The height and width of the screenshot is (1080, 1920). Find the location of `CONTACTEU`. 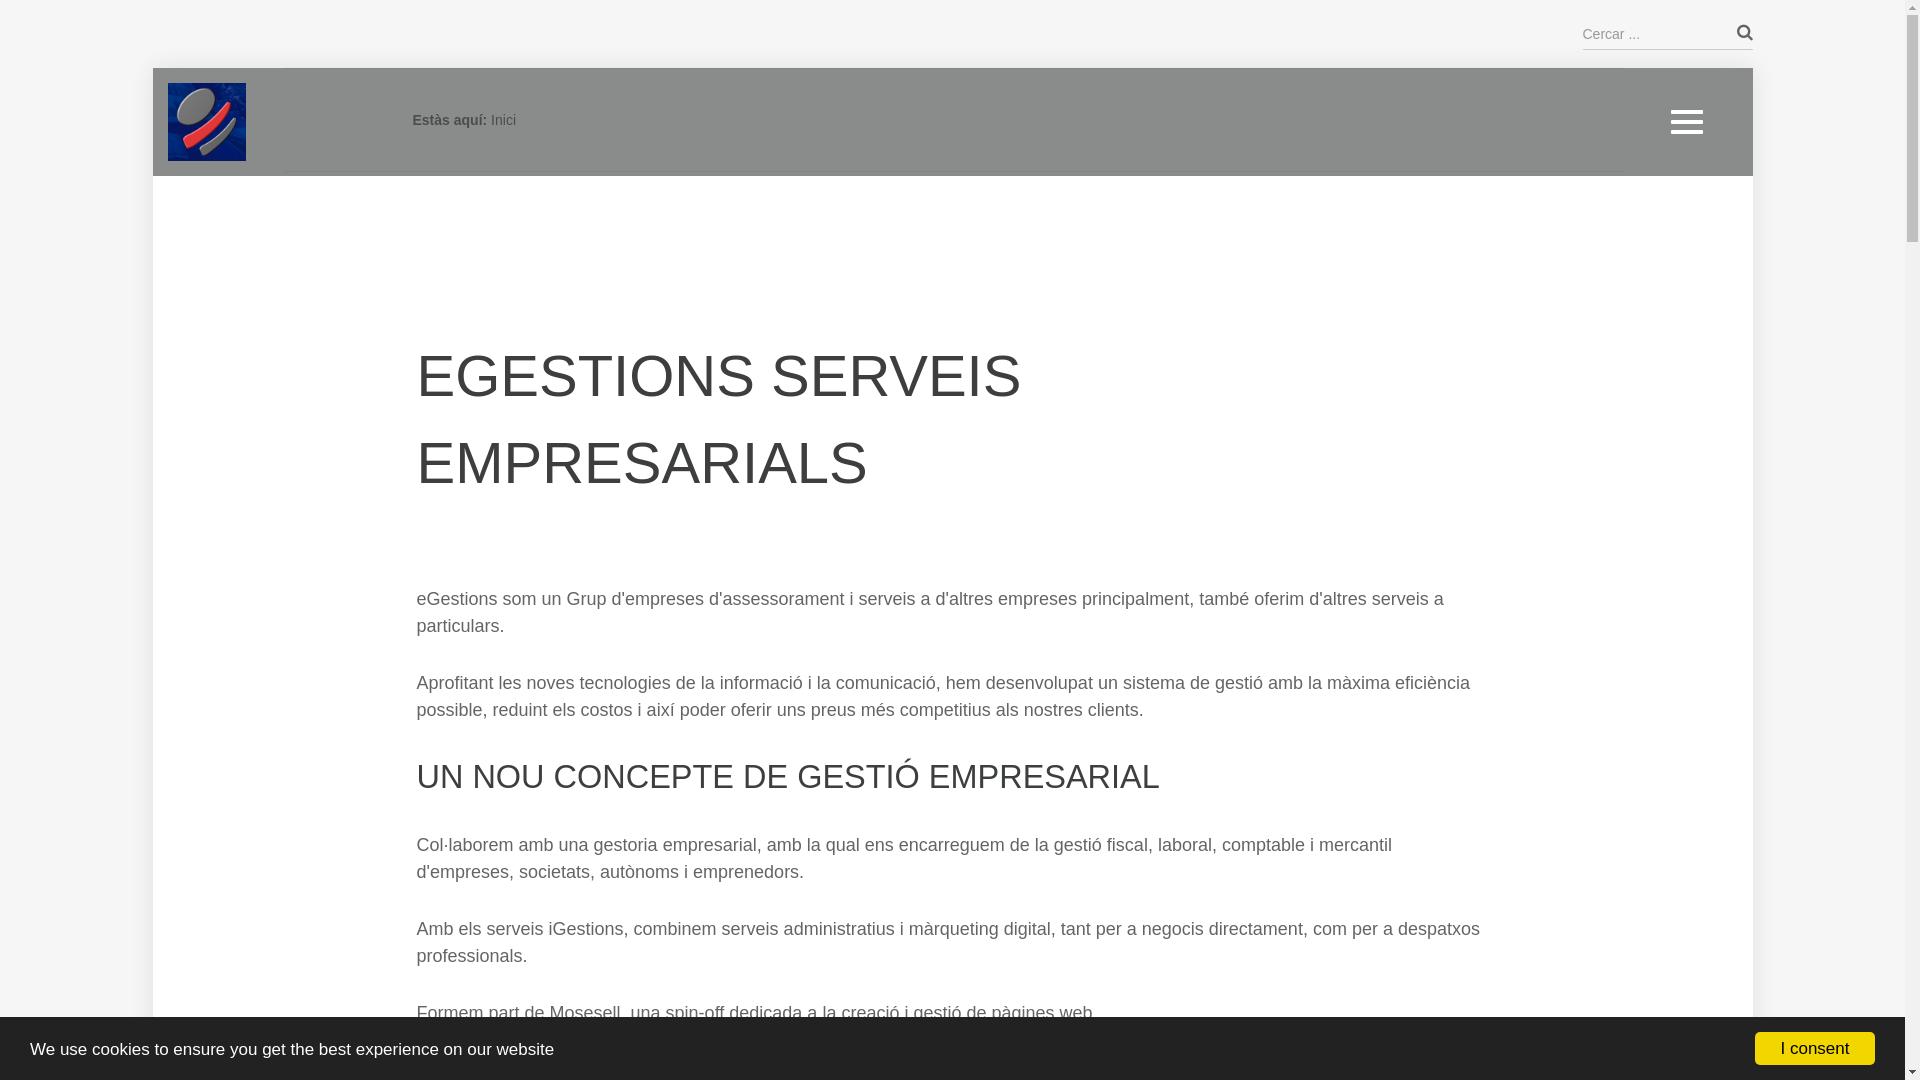

CONTACTEU is located at coordinates (1700, 778).